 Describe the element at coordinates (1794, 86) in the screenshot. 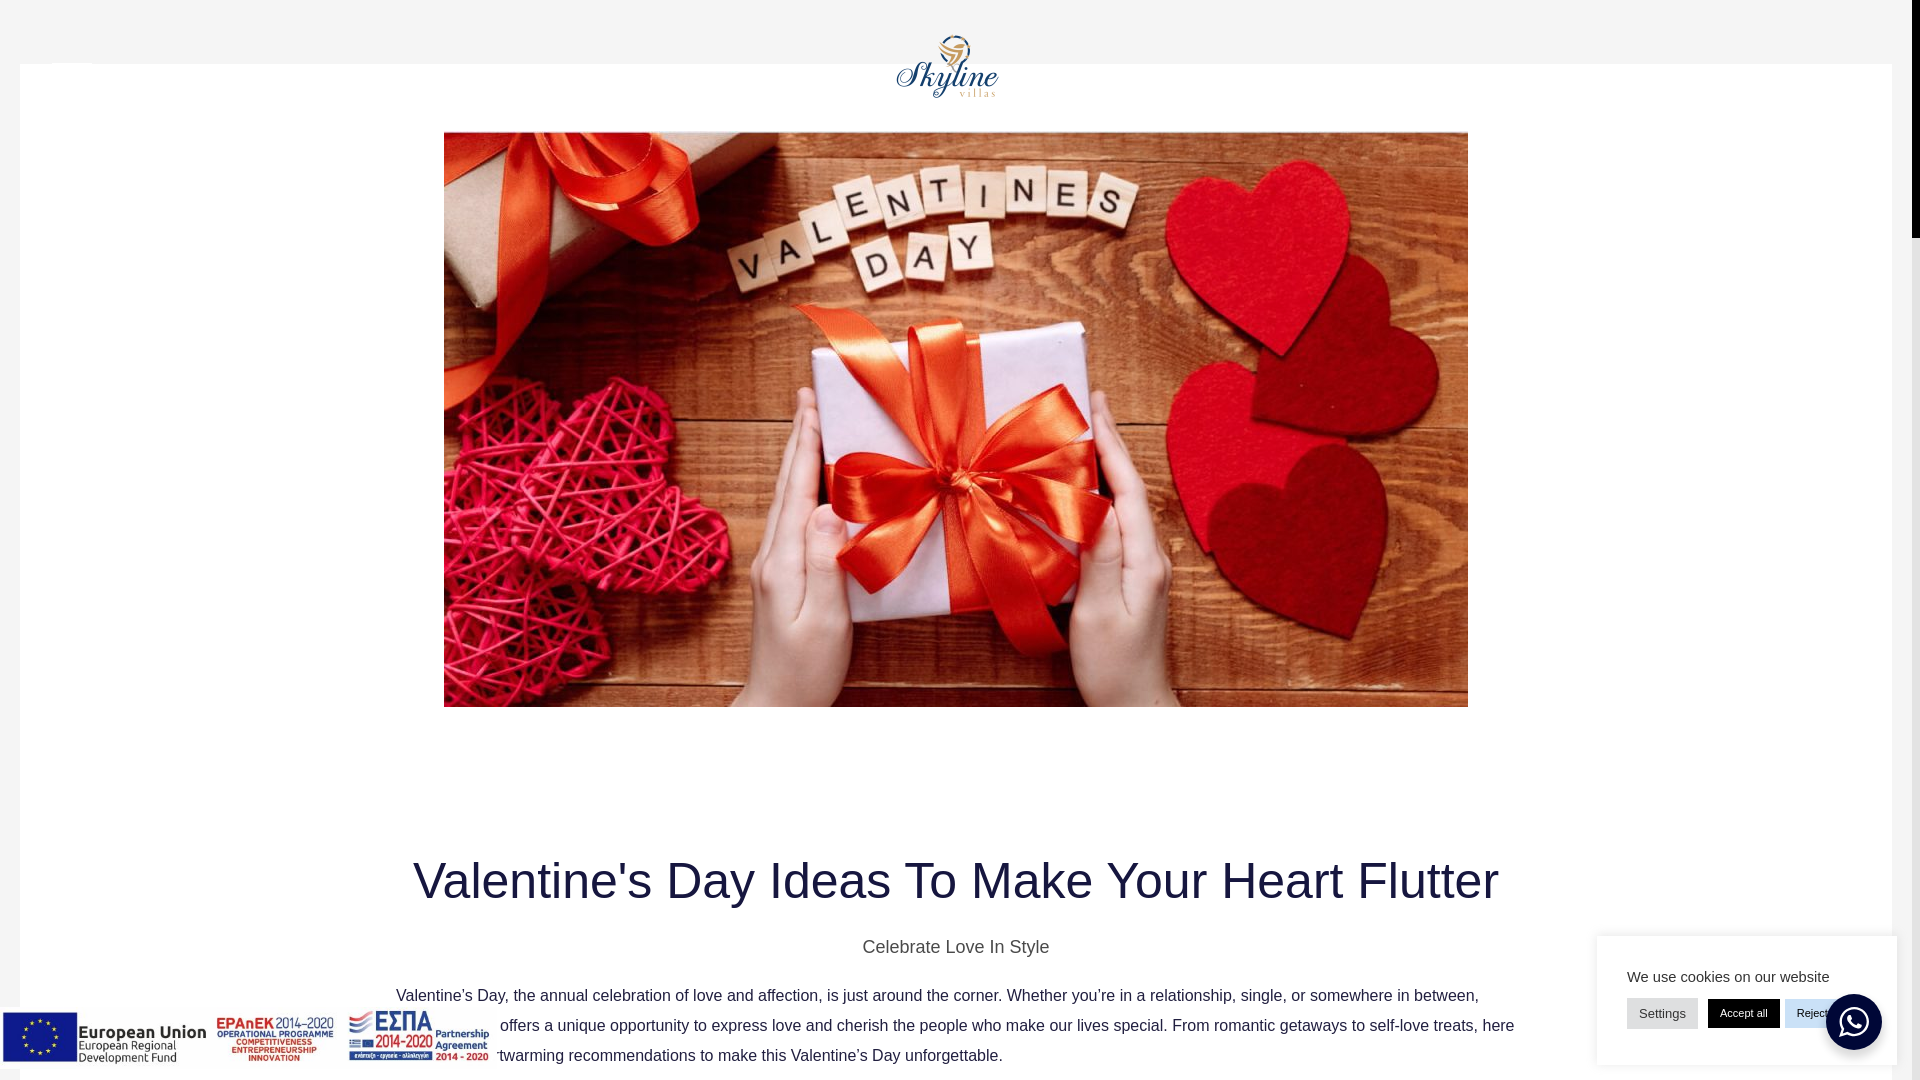

I see `BOOK NOW` at that location.